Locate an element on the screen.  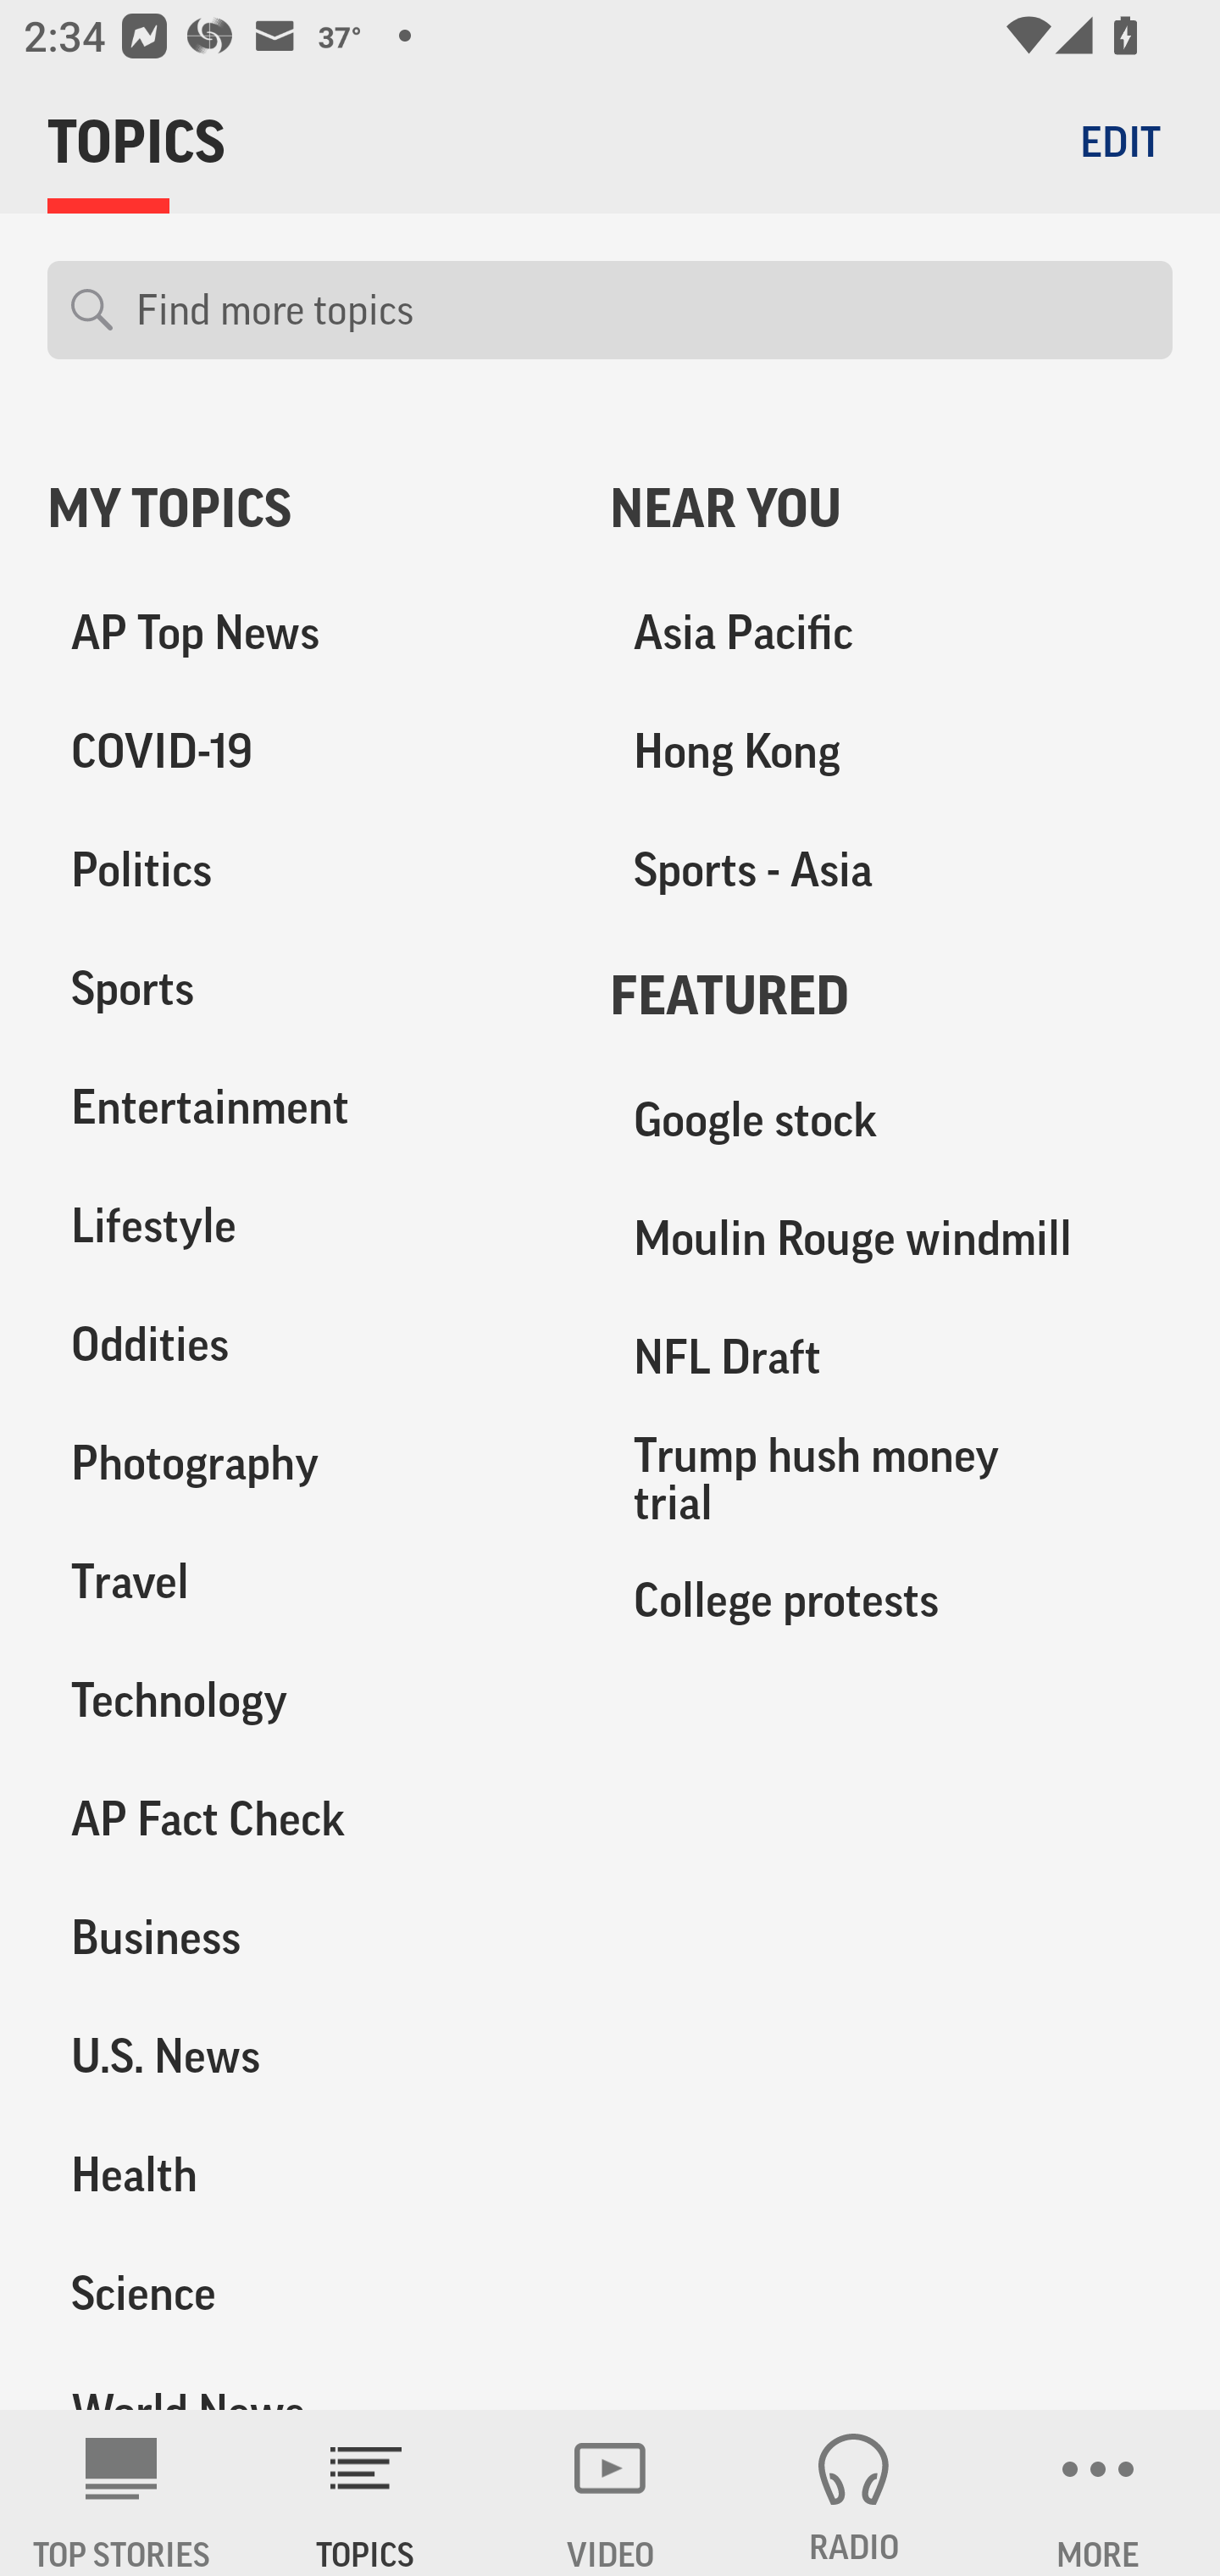
Photography is located at coordinates (305, 1463).